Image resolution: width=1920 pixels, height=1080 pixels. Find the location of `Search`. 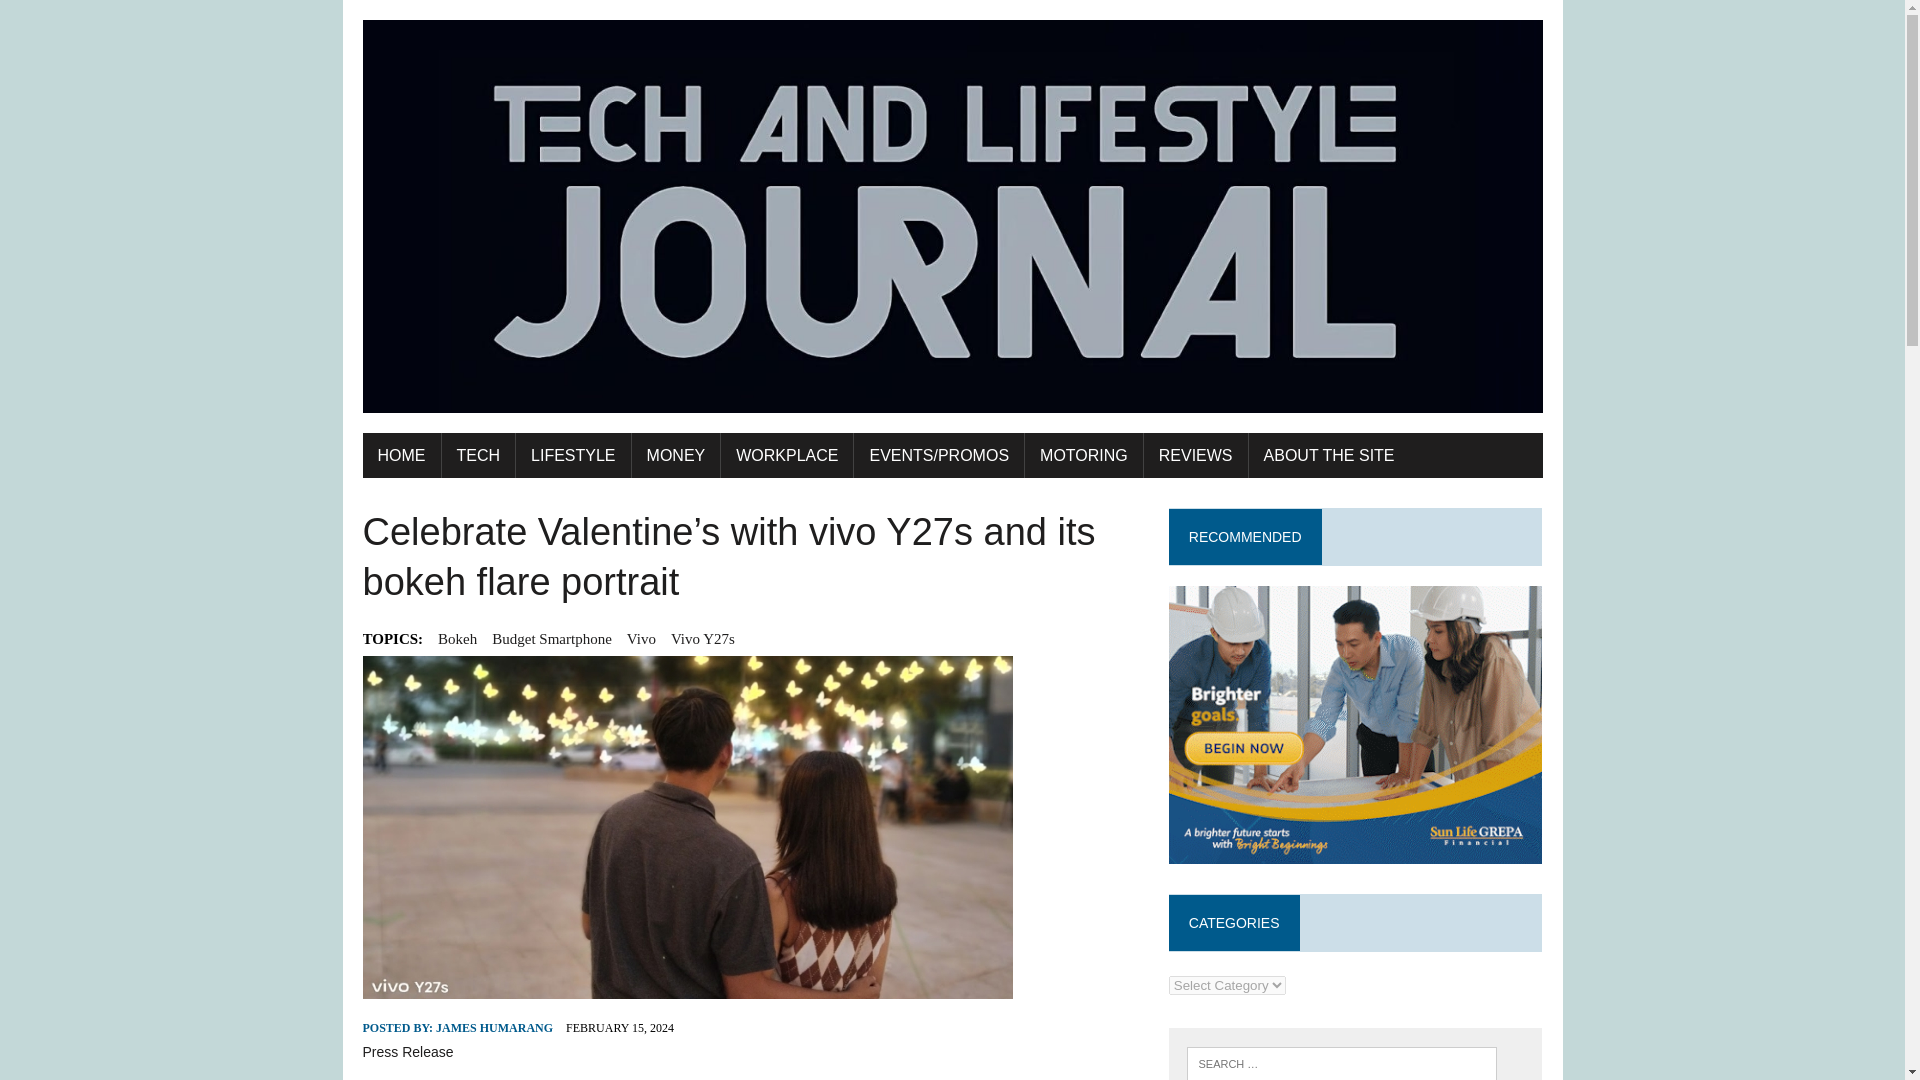

Search is located at coordinates (100, 19).